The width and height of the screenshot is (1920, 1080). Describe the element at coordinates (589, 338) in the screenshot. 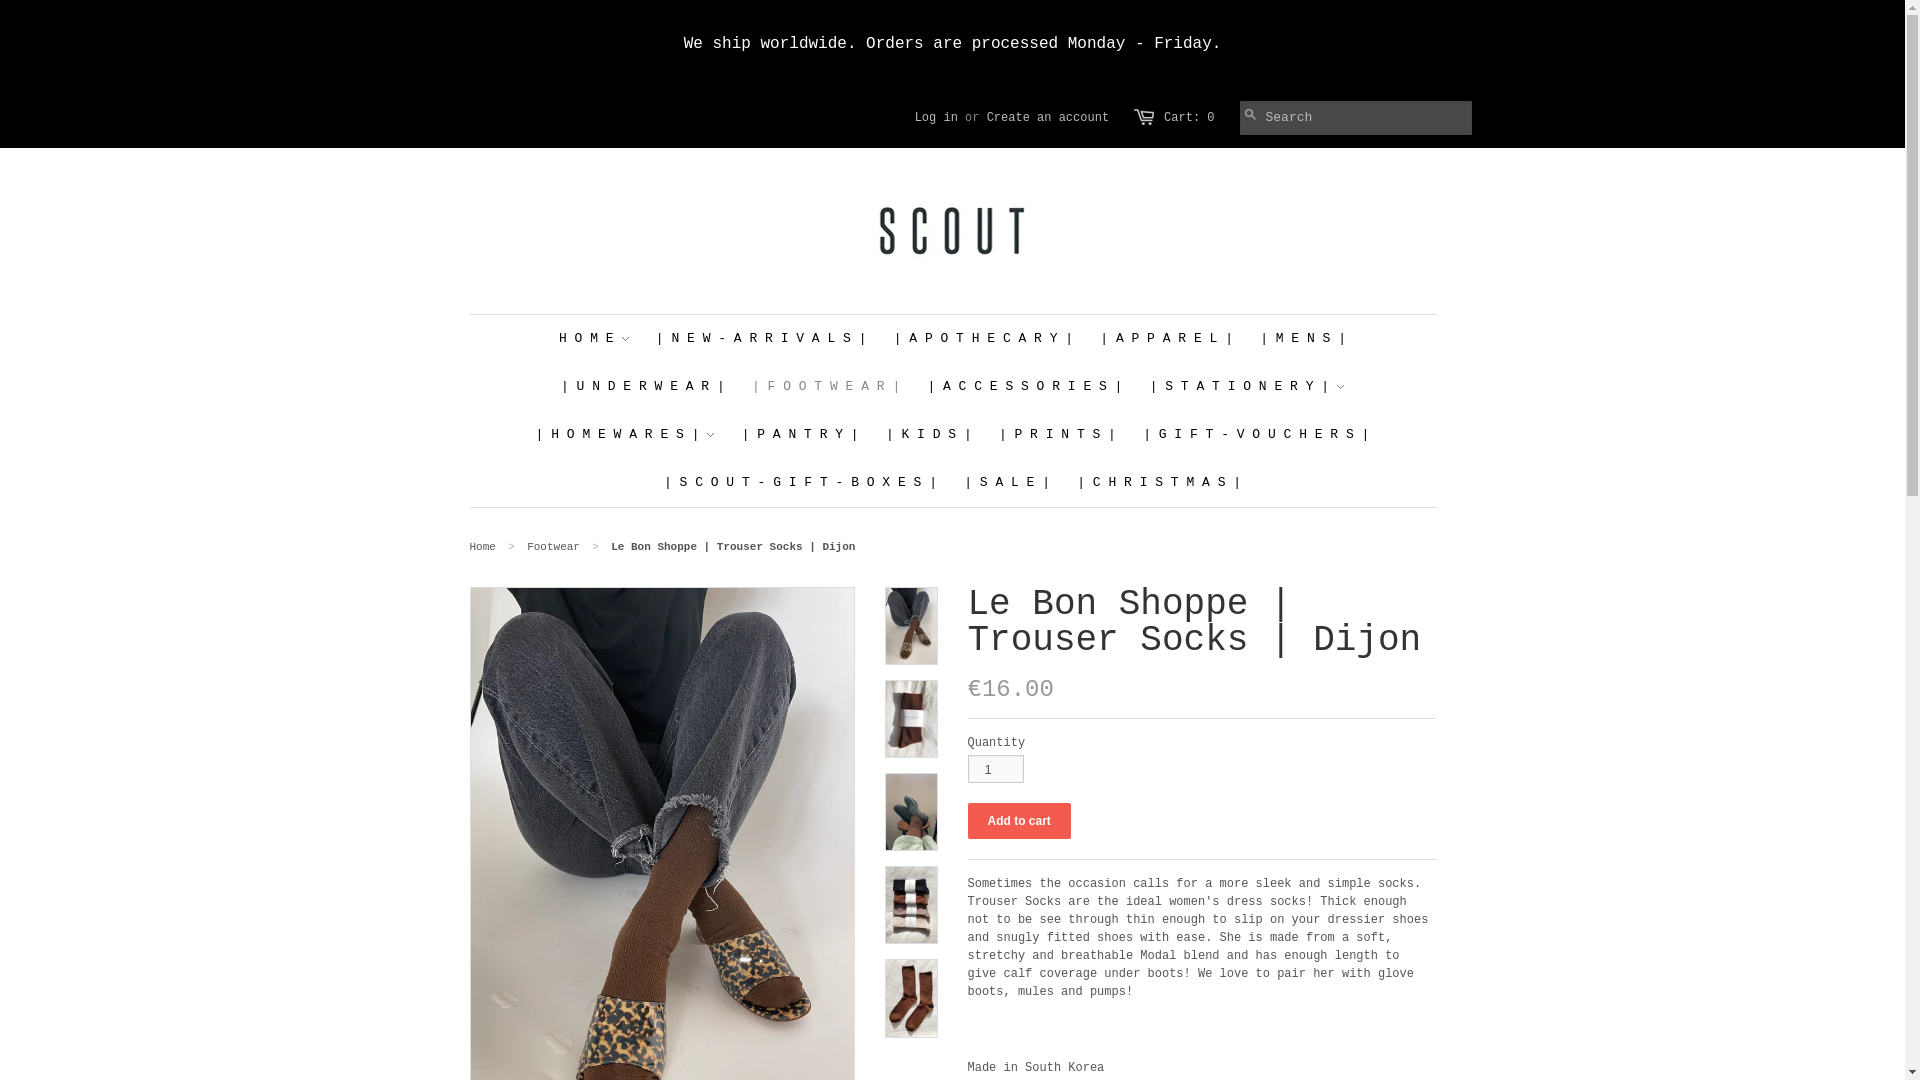

I see `H O M E` at that location.